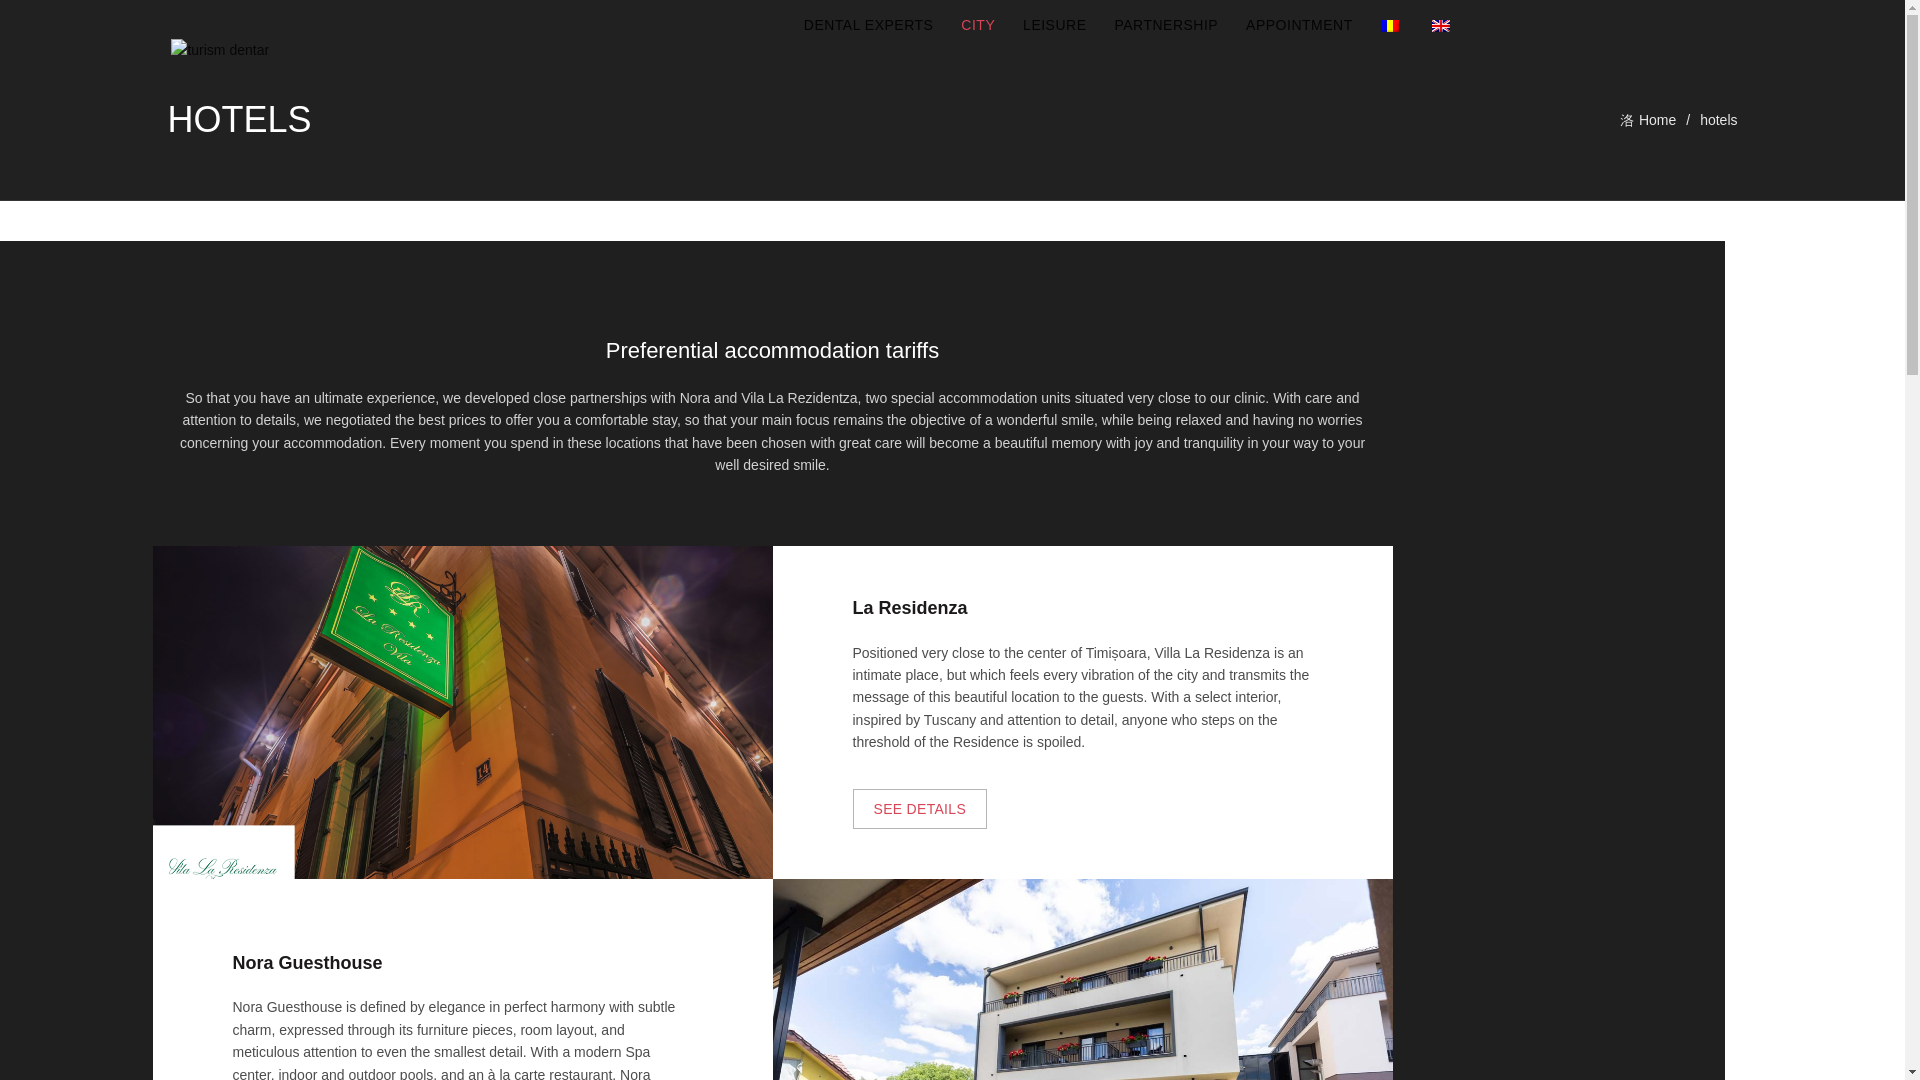 Image resolution: width=1920 pixels, height=1080 pixels. Describe the element at coordinates (1298, 24) in the screenshot. I see `APPOINTMENT` at that location.